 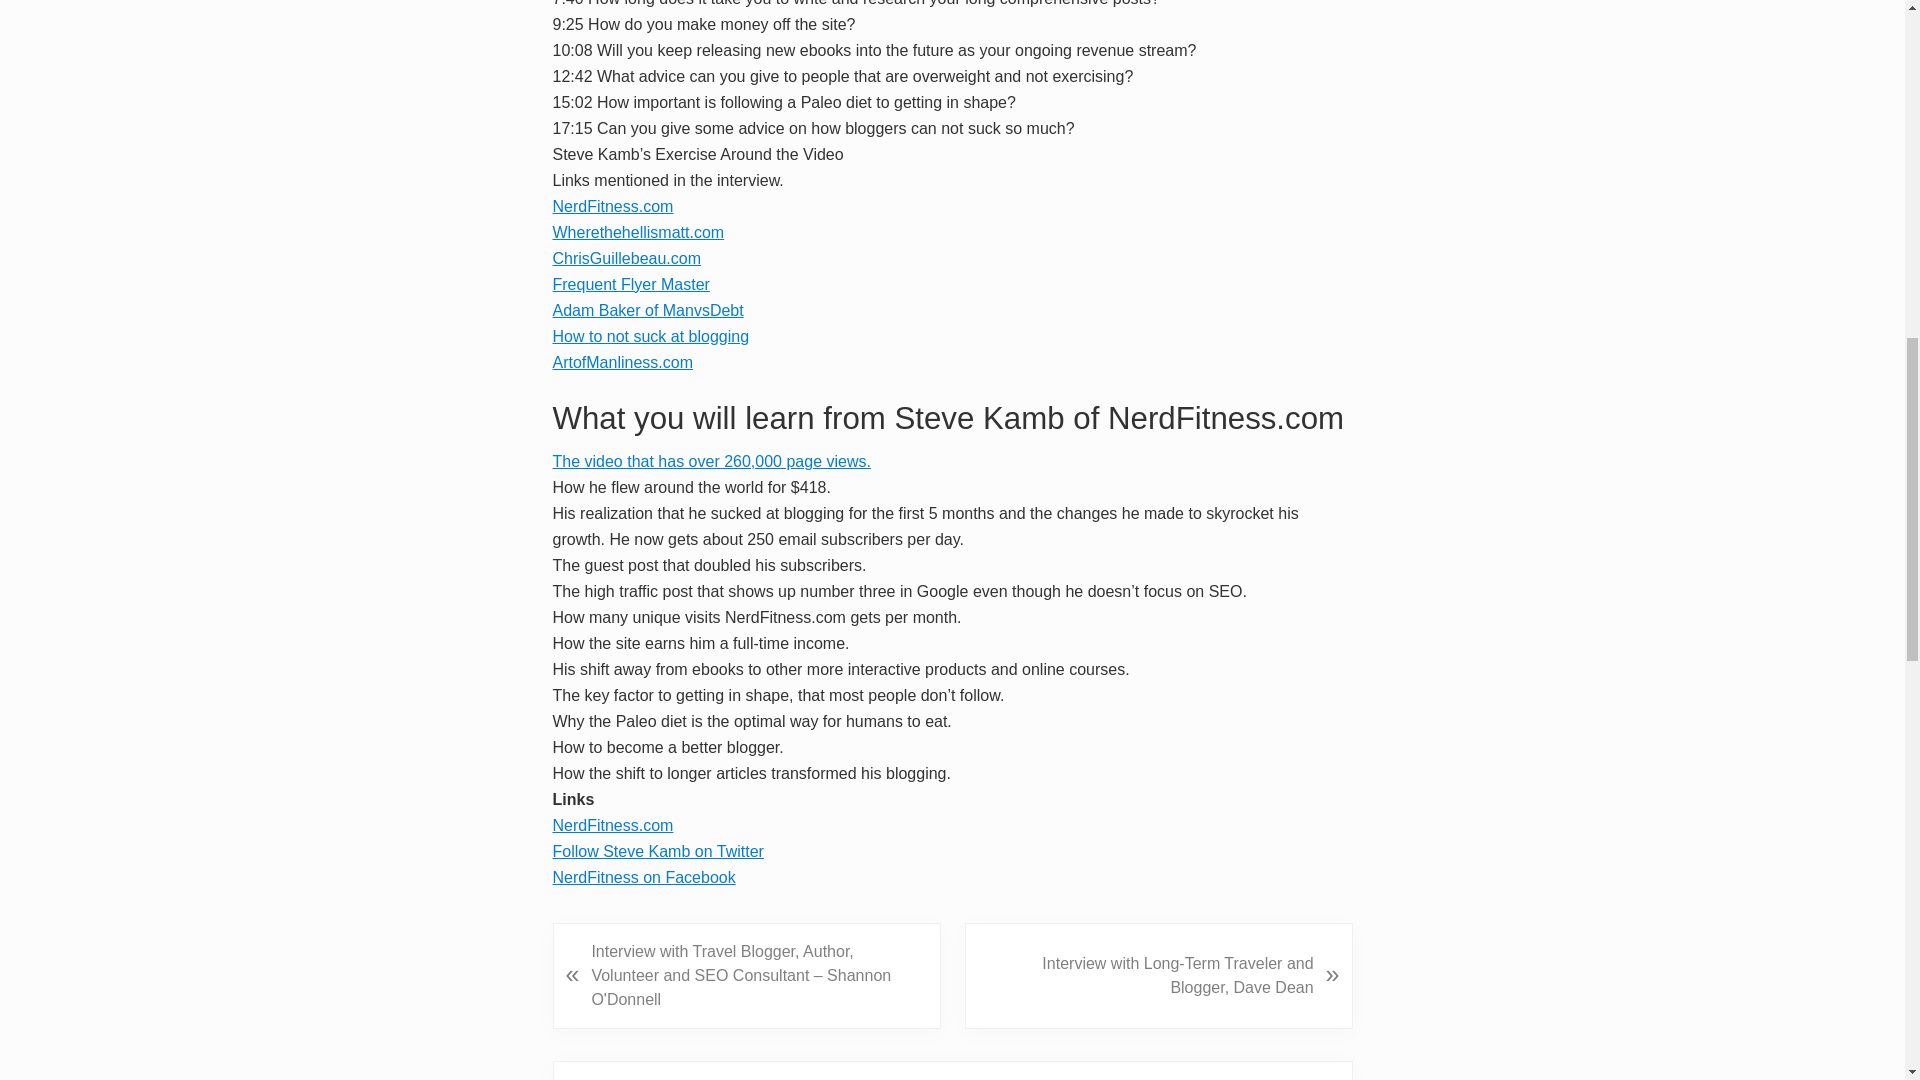 I want to click on Frequent Flyer Master, so click(x=630, y=284).